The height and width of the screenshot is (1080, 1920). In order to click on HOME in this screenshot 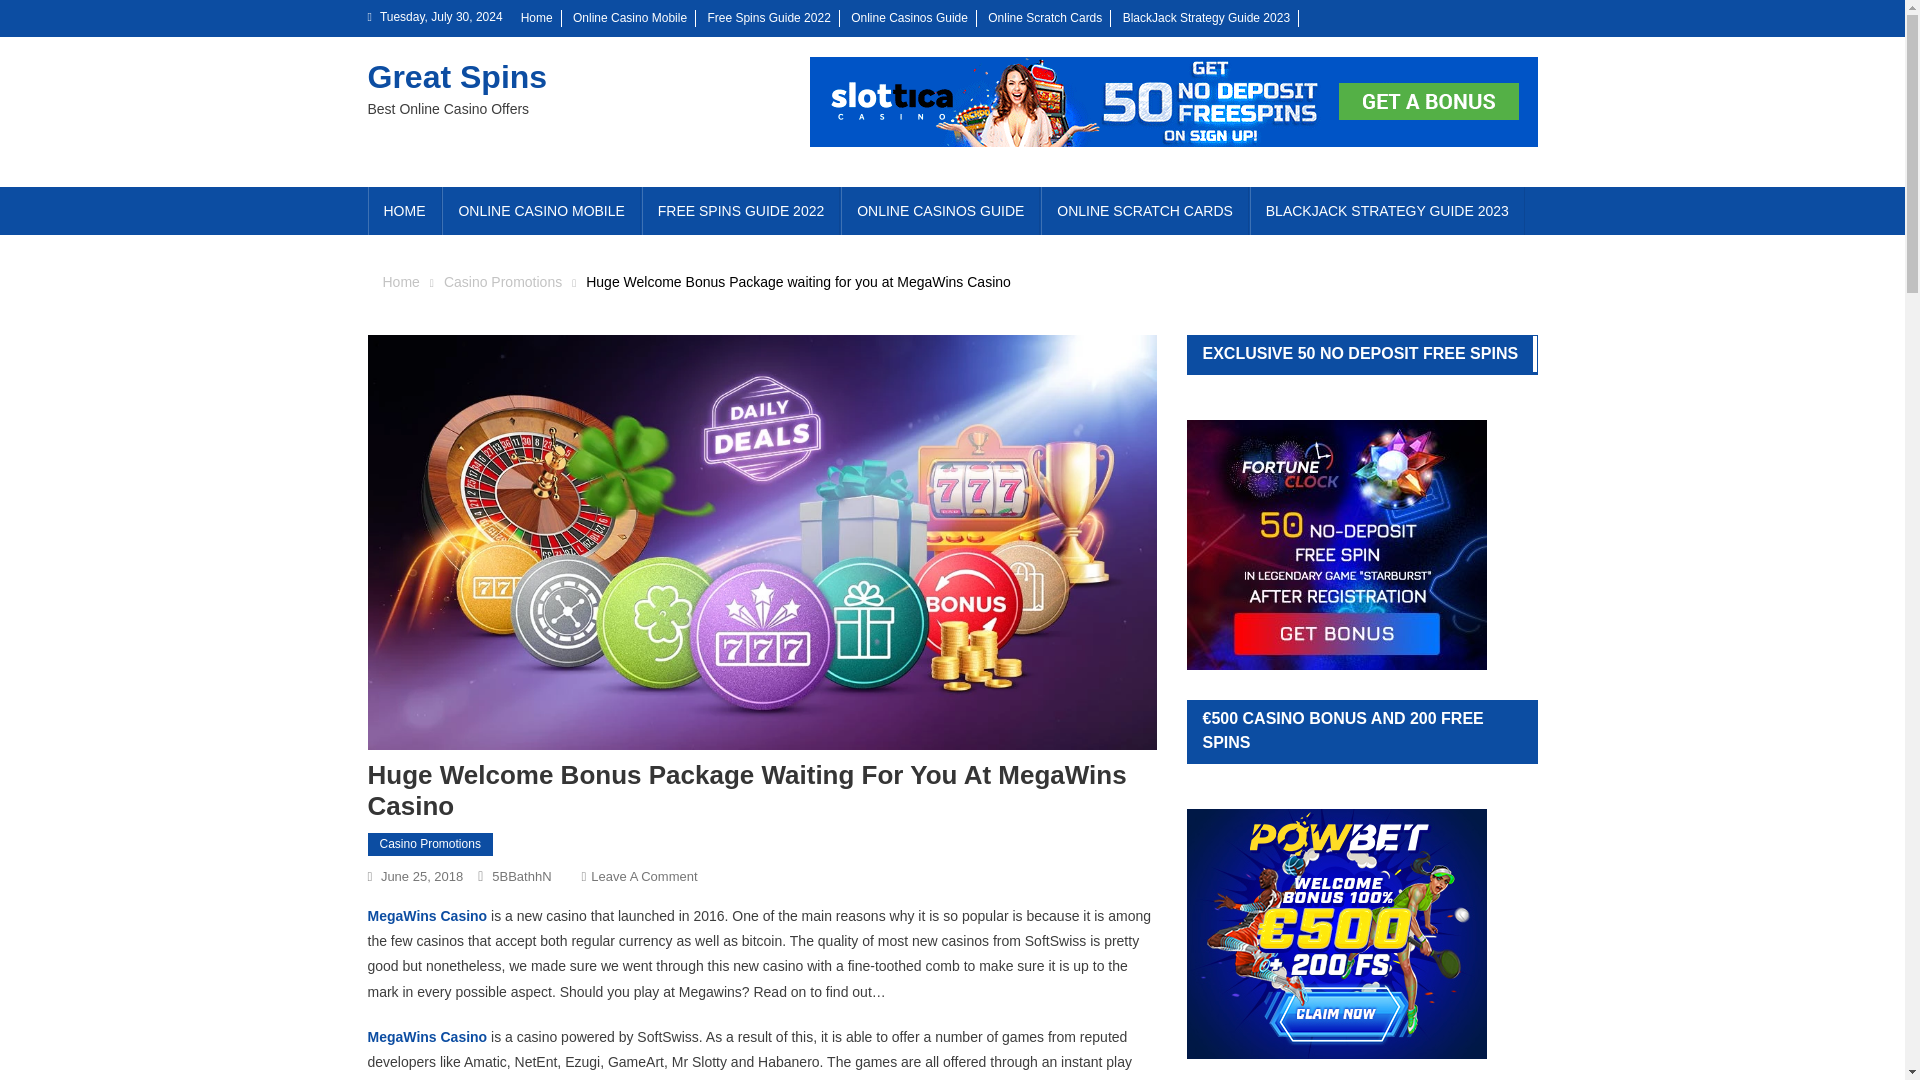, I will do `click(404, 210)`.